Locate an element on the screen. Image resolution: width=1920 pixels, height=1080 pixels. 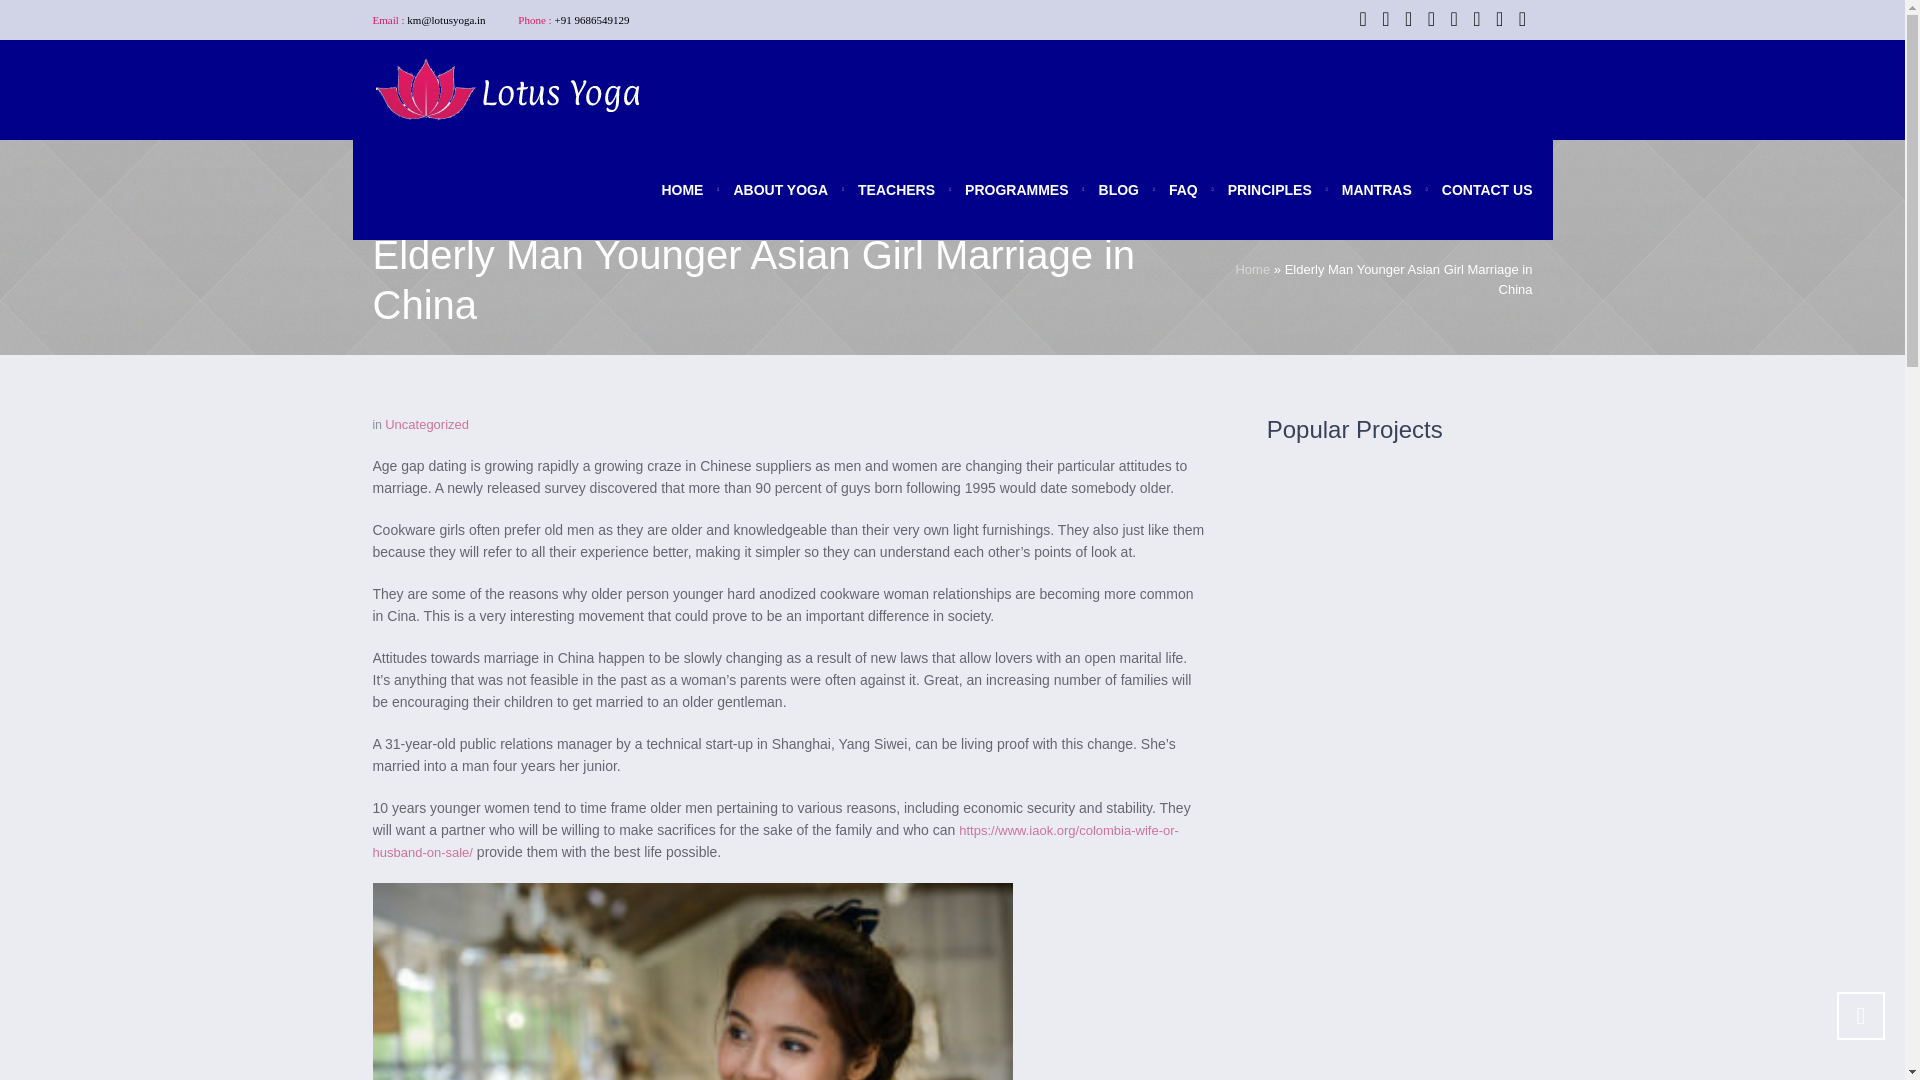
PROGRAMMES is located at coordinates (1016, 190).